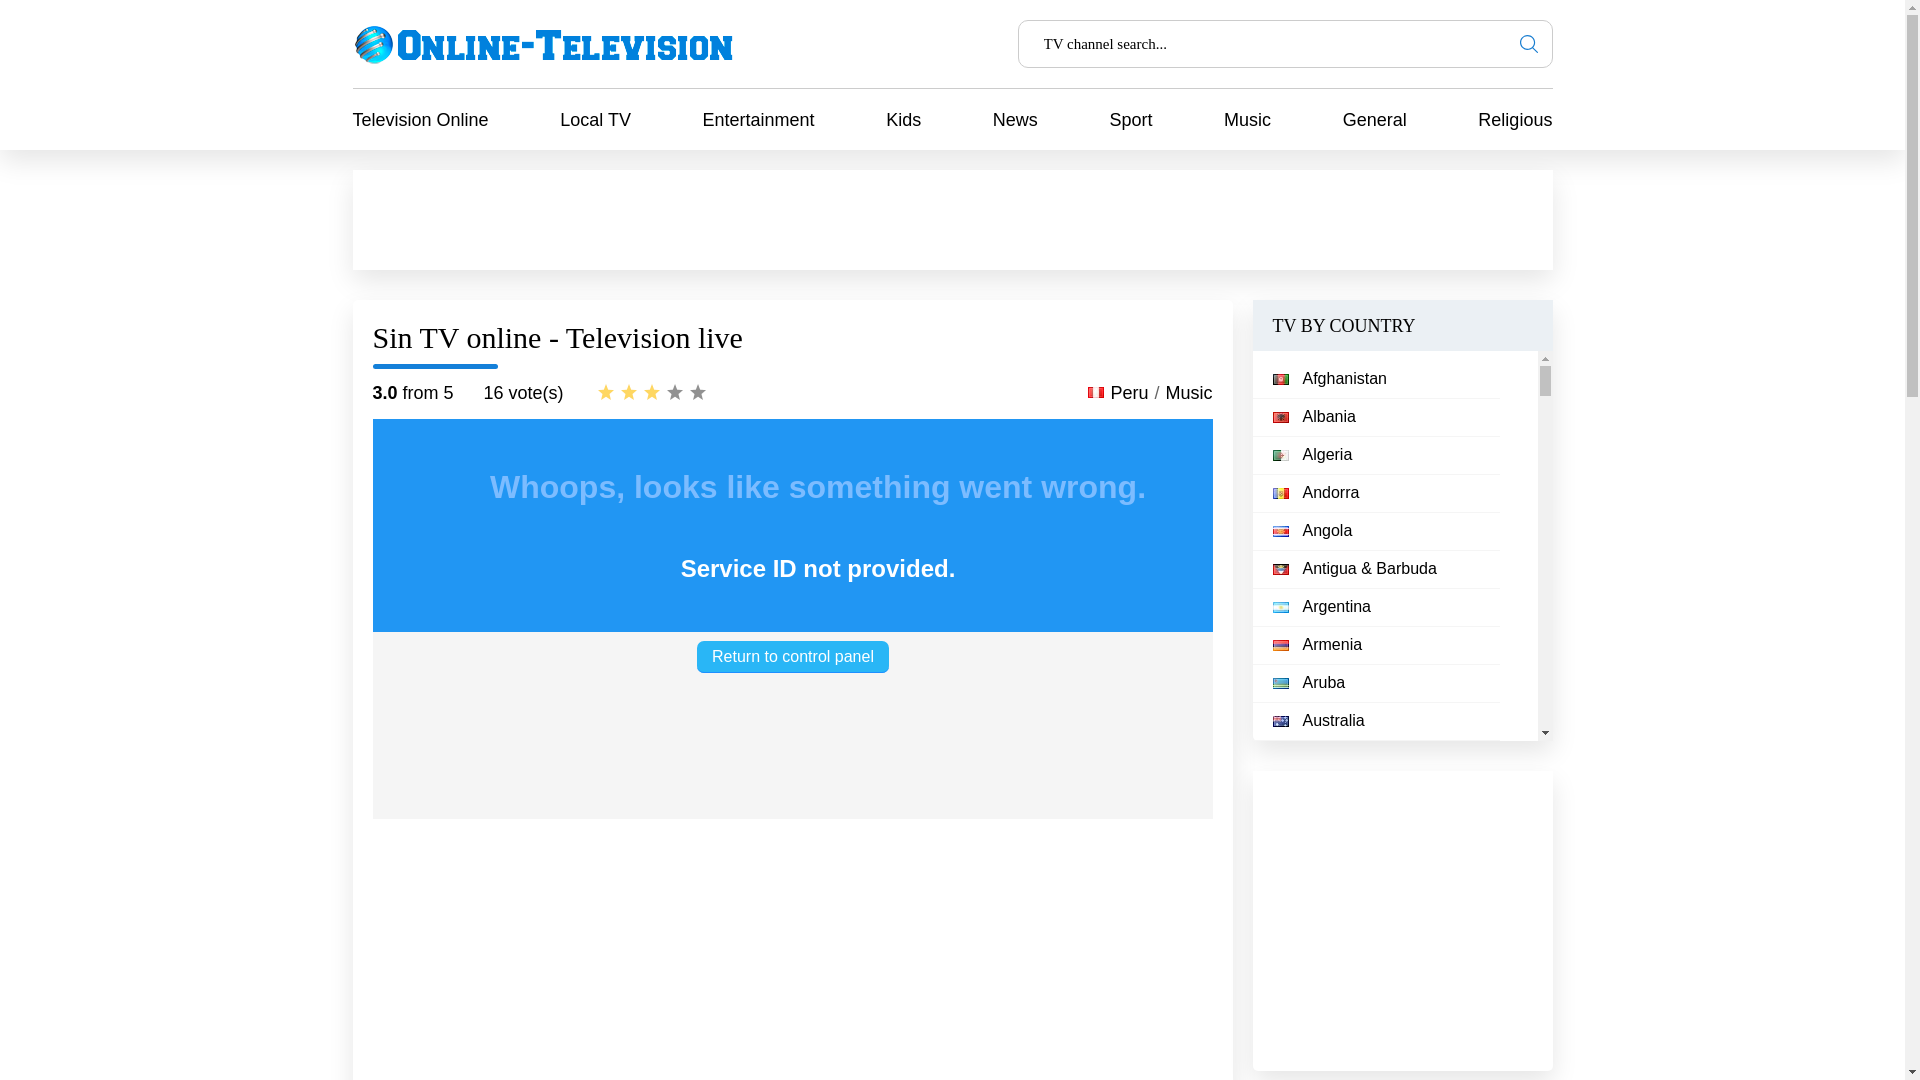 This screenshot has width=1920, height=1080. What do you see at coordinates (650, 392) in the screenshot?
I see `3` at bounding box center [650, 392].